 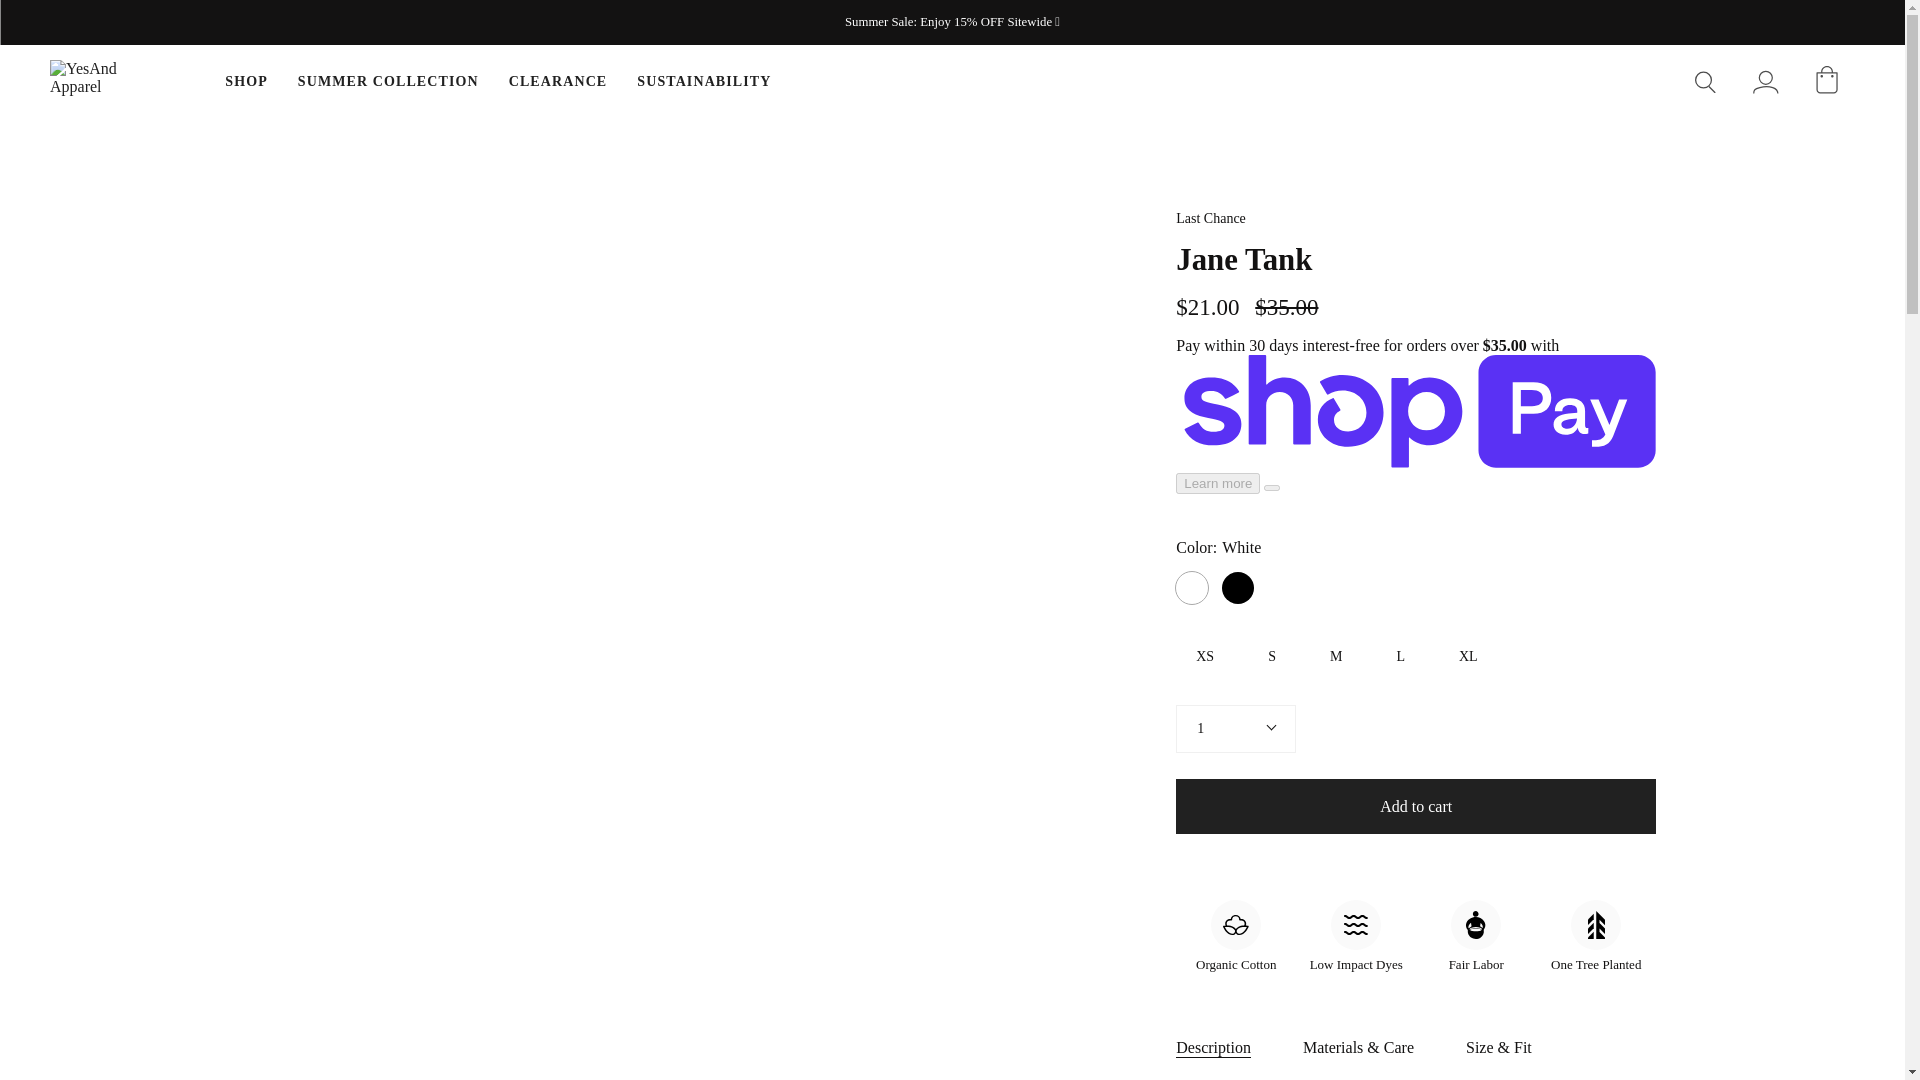 I want to click on SUSTAINABILITY, so click(x=704, y=82).